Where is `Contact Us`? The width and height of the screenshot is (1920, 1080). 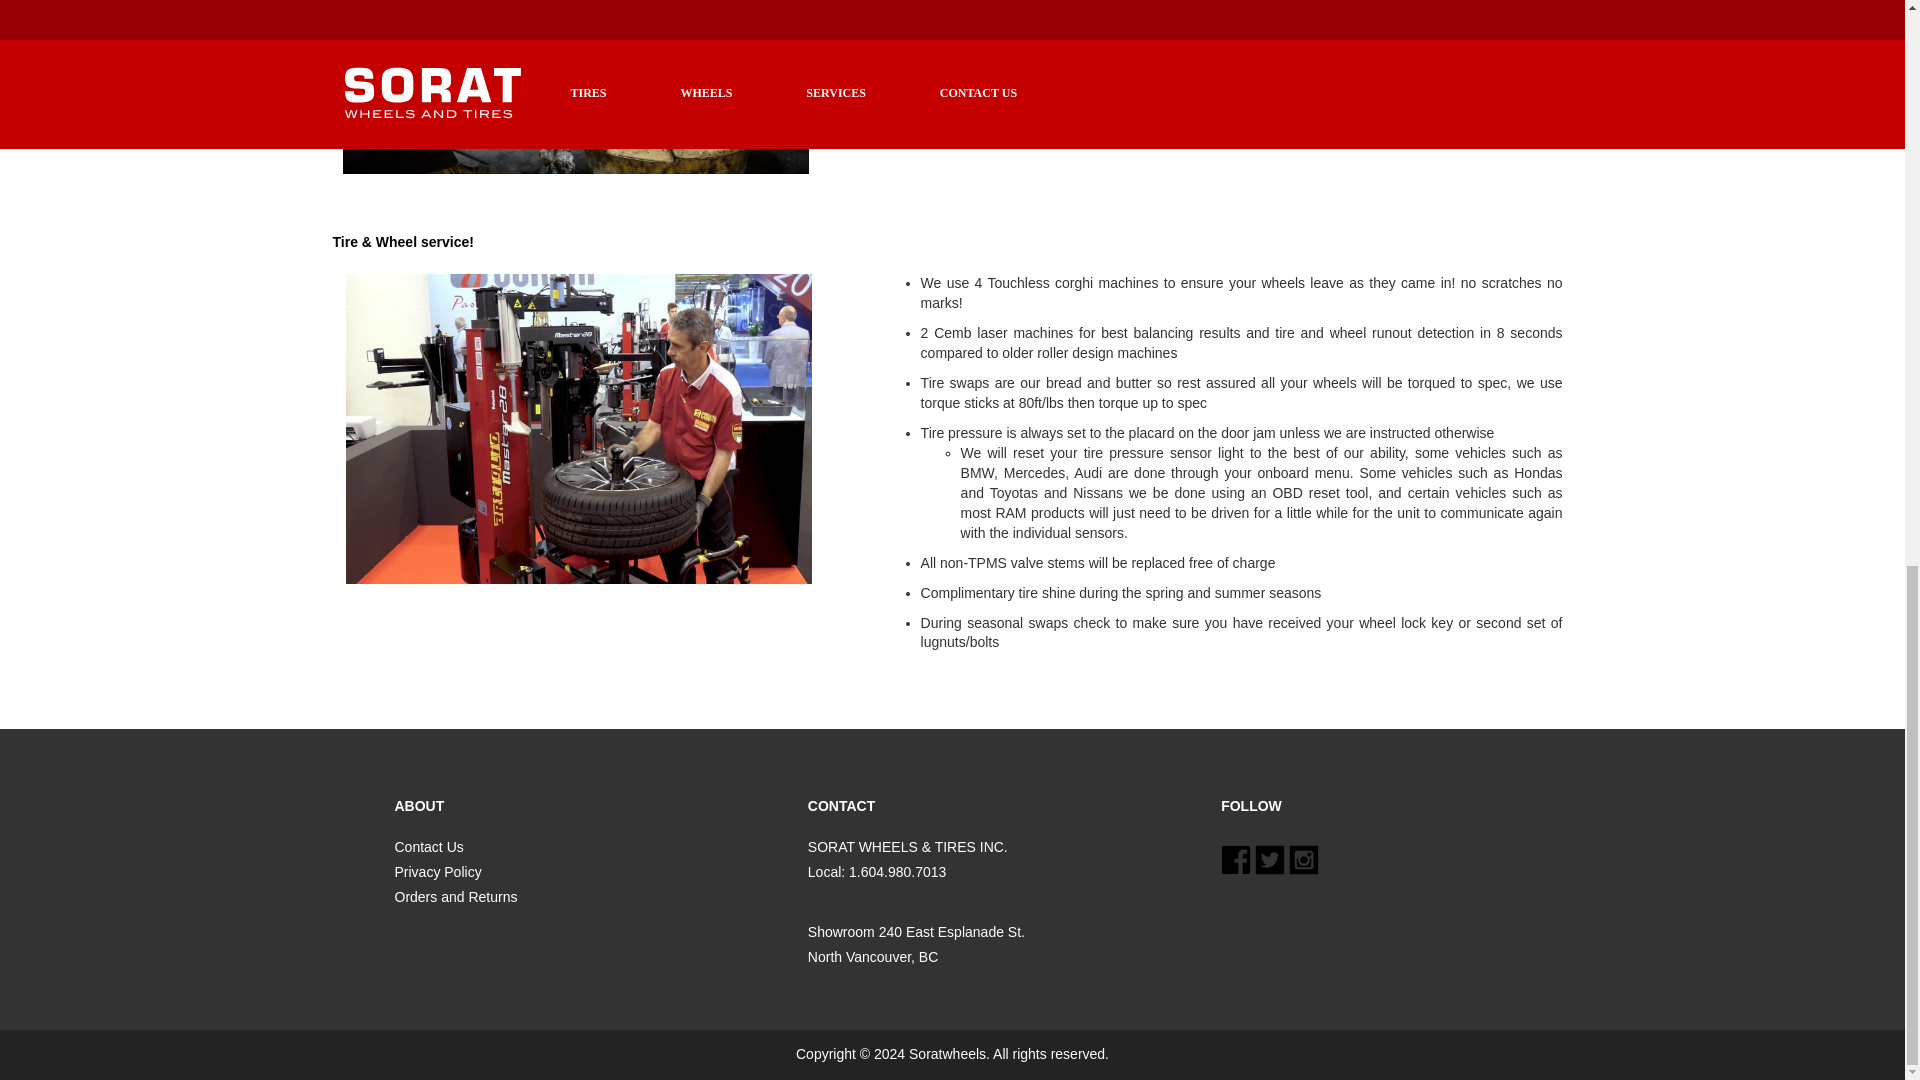 Contact Us is located at coordinates (428, 847).